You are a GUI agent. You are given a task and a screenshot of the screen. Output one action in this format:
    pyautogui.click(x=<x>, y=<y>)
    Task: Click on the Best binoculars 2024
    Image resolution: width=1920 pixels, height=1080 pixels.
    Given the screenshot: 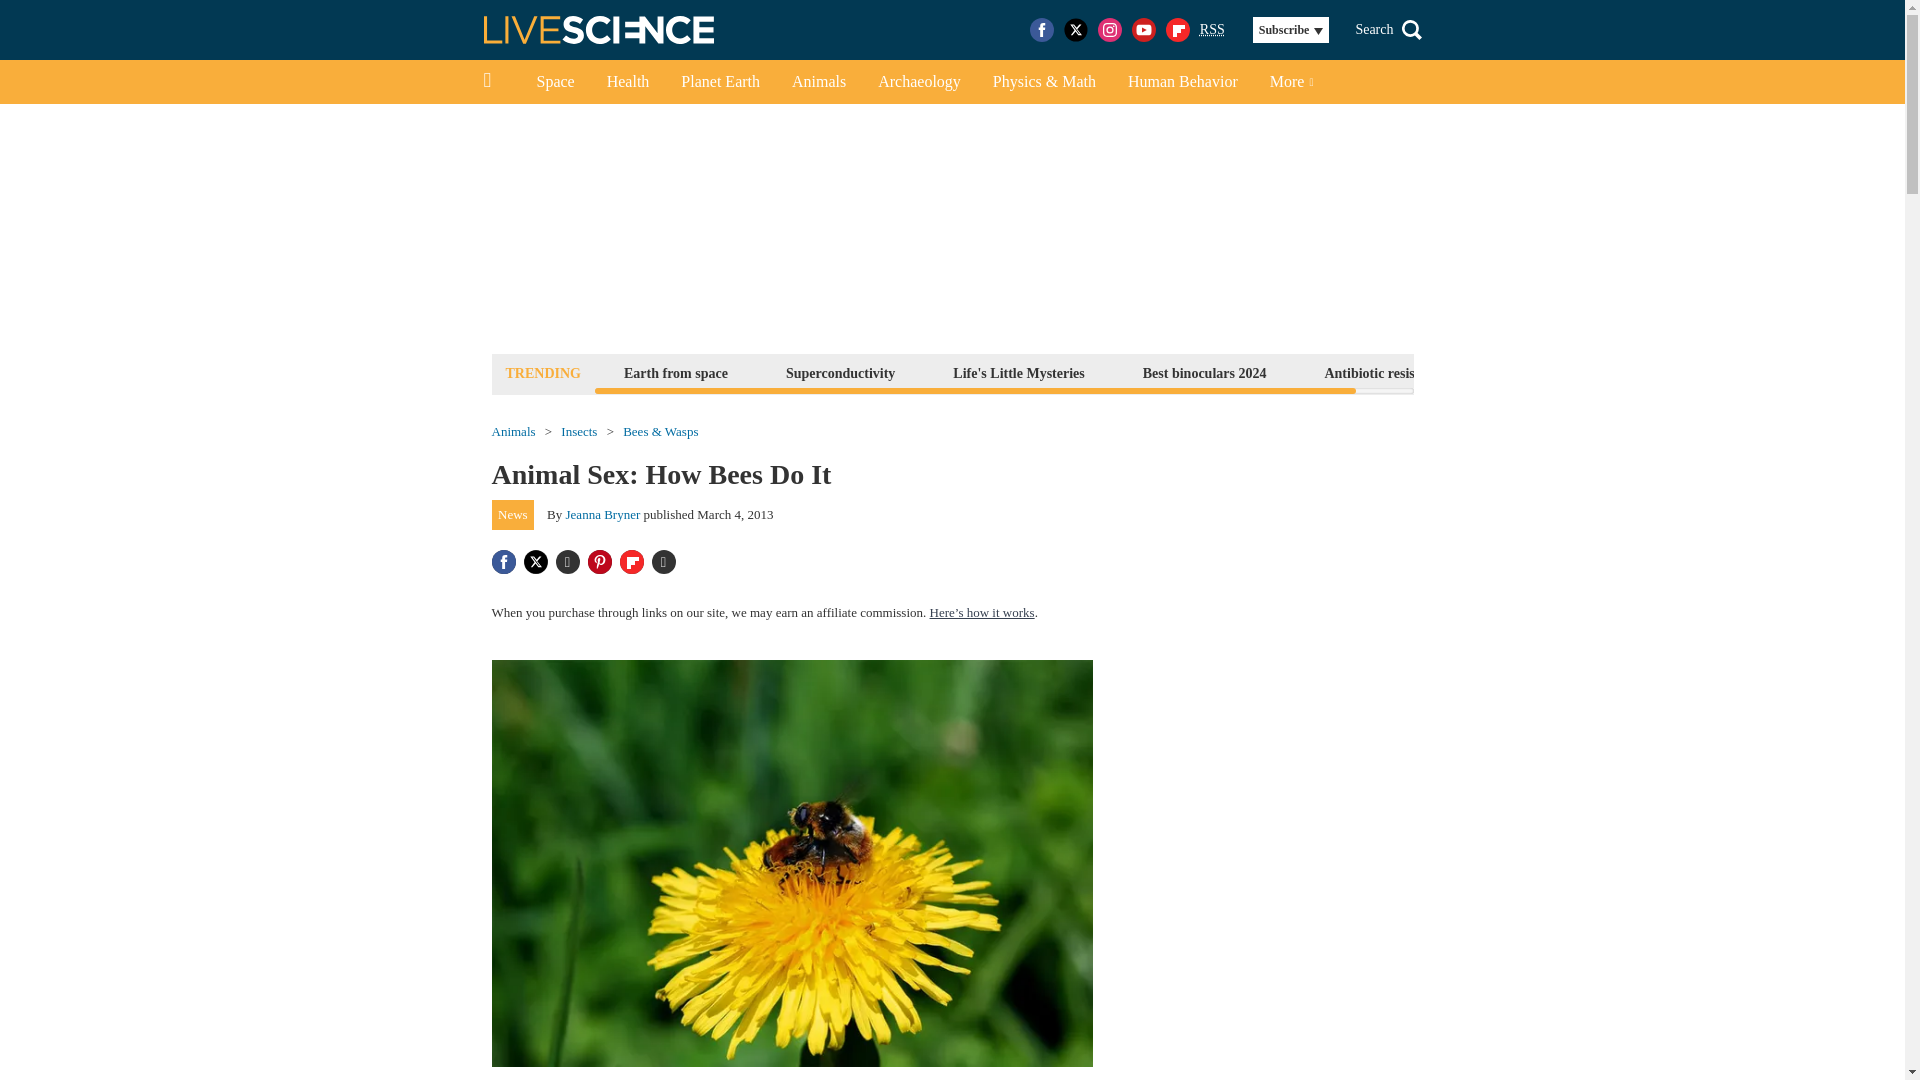 What is the action you would take?
    pyautogui.click(x=1205, y=372)
    